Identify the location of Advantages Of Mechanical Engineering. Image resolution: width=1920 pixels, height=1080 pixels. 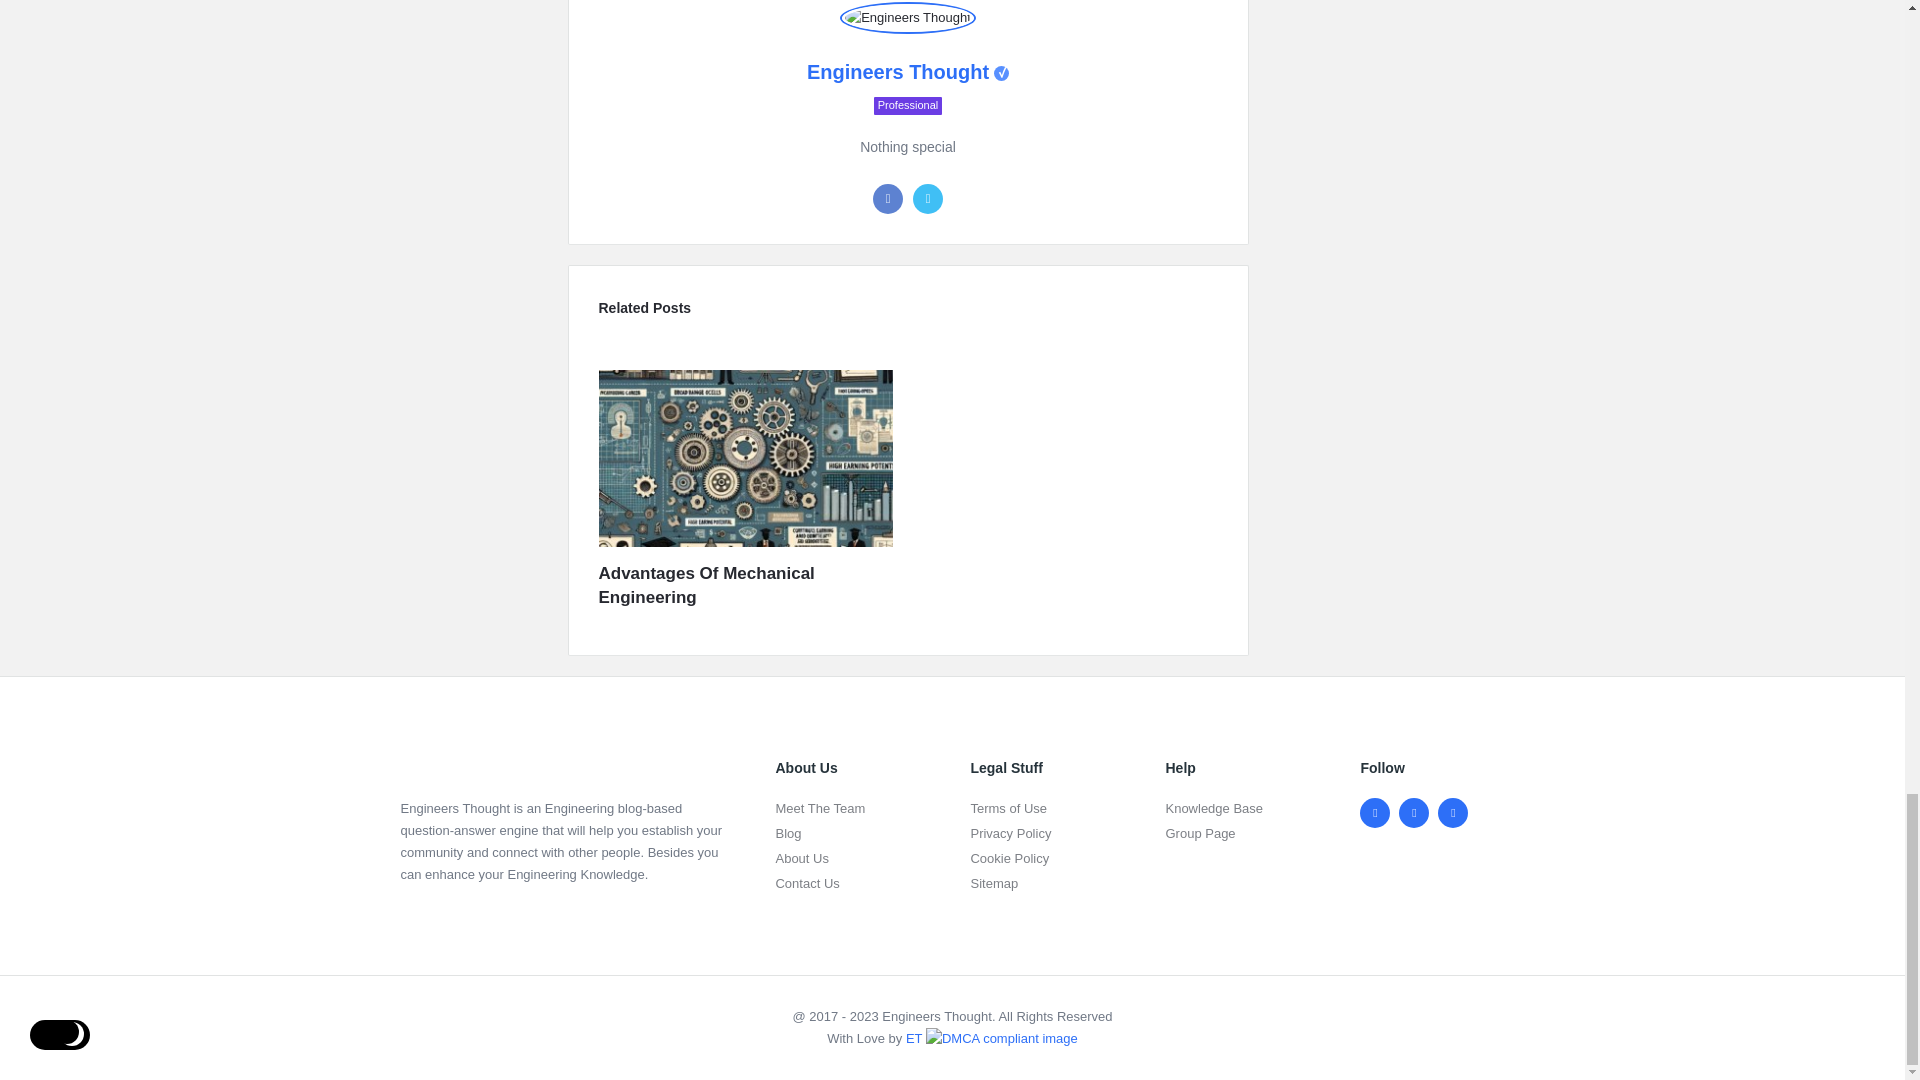
(744, 586).